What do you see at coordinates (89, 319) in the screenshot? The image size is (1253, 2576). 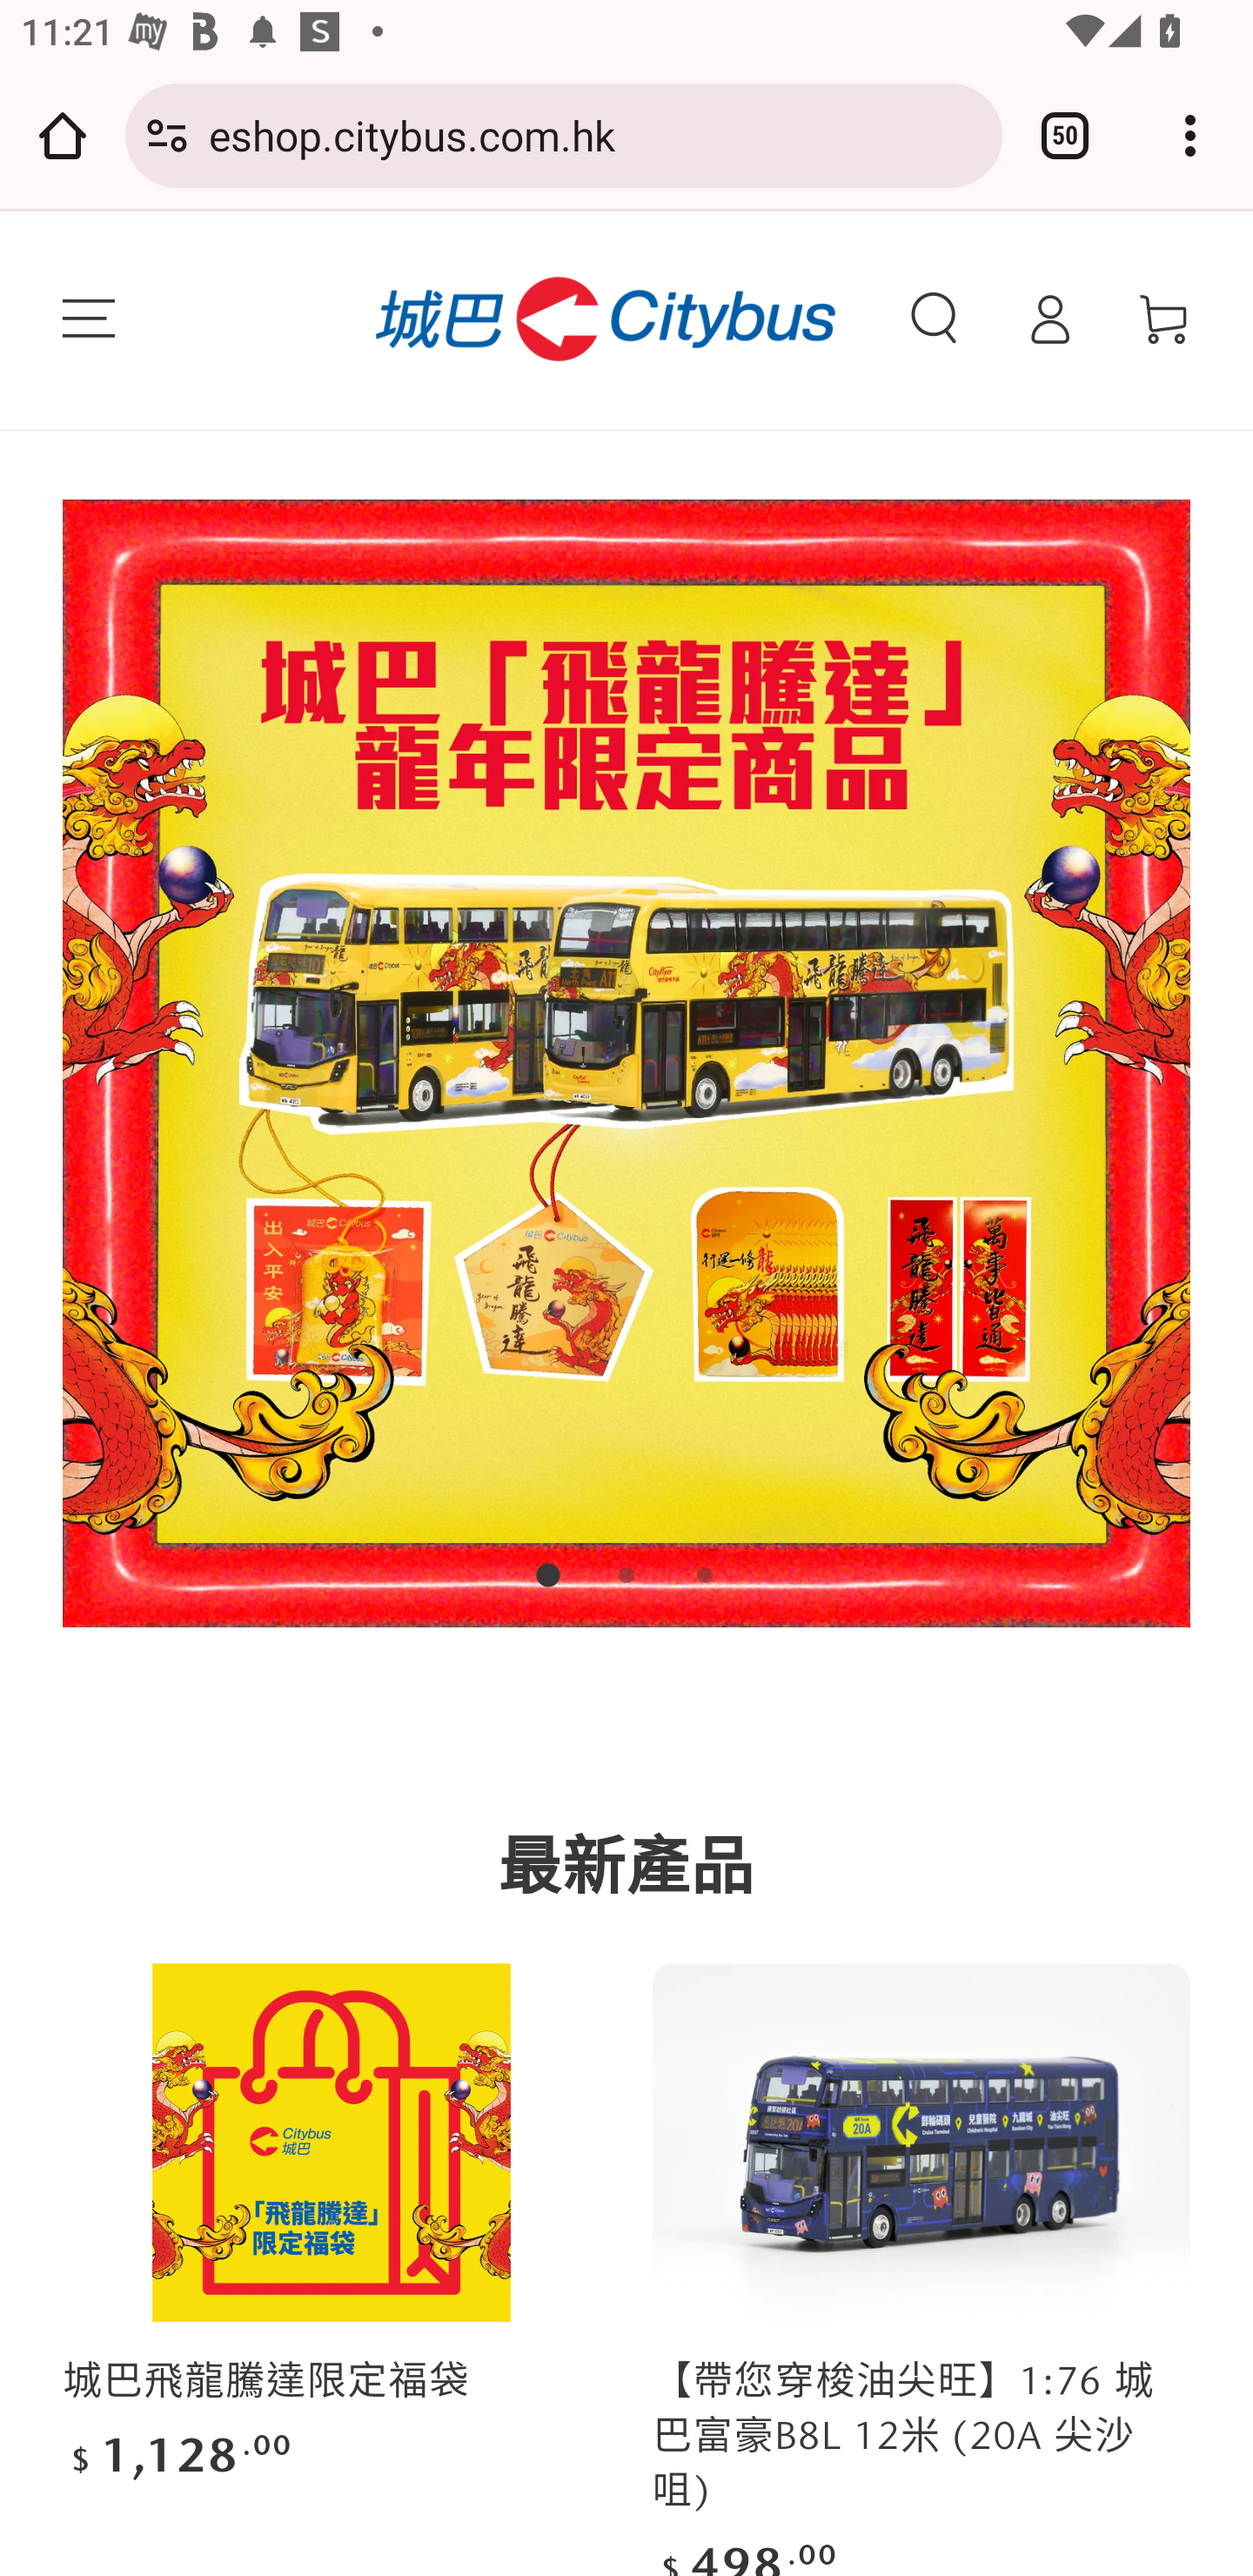 I see `菜單` at bounding box center [89, 319].